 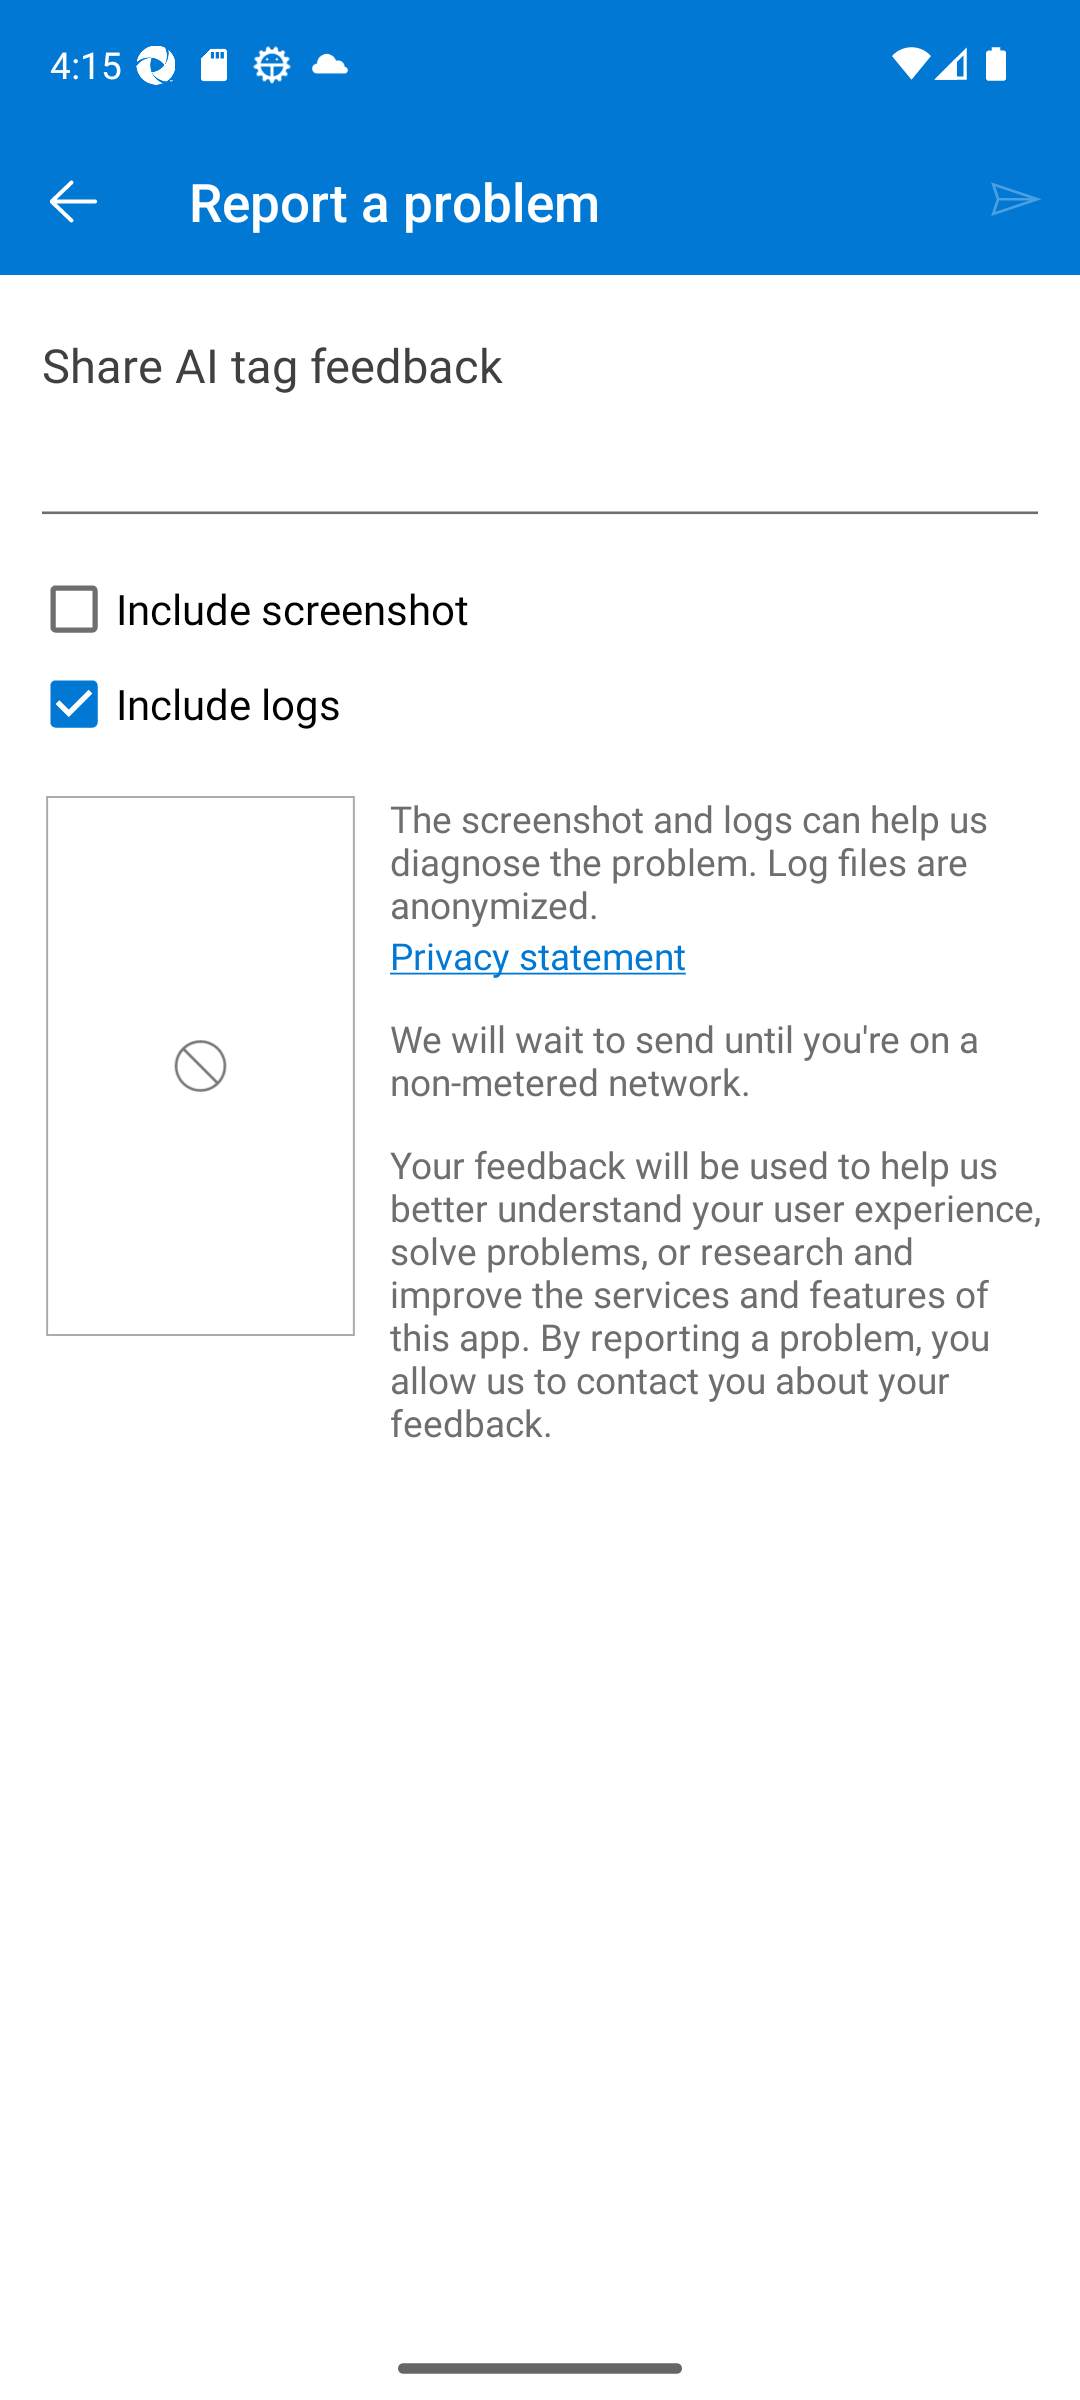 I want to click on Include logs, so click(x=186, y=704).